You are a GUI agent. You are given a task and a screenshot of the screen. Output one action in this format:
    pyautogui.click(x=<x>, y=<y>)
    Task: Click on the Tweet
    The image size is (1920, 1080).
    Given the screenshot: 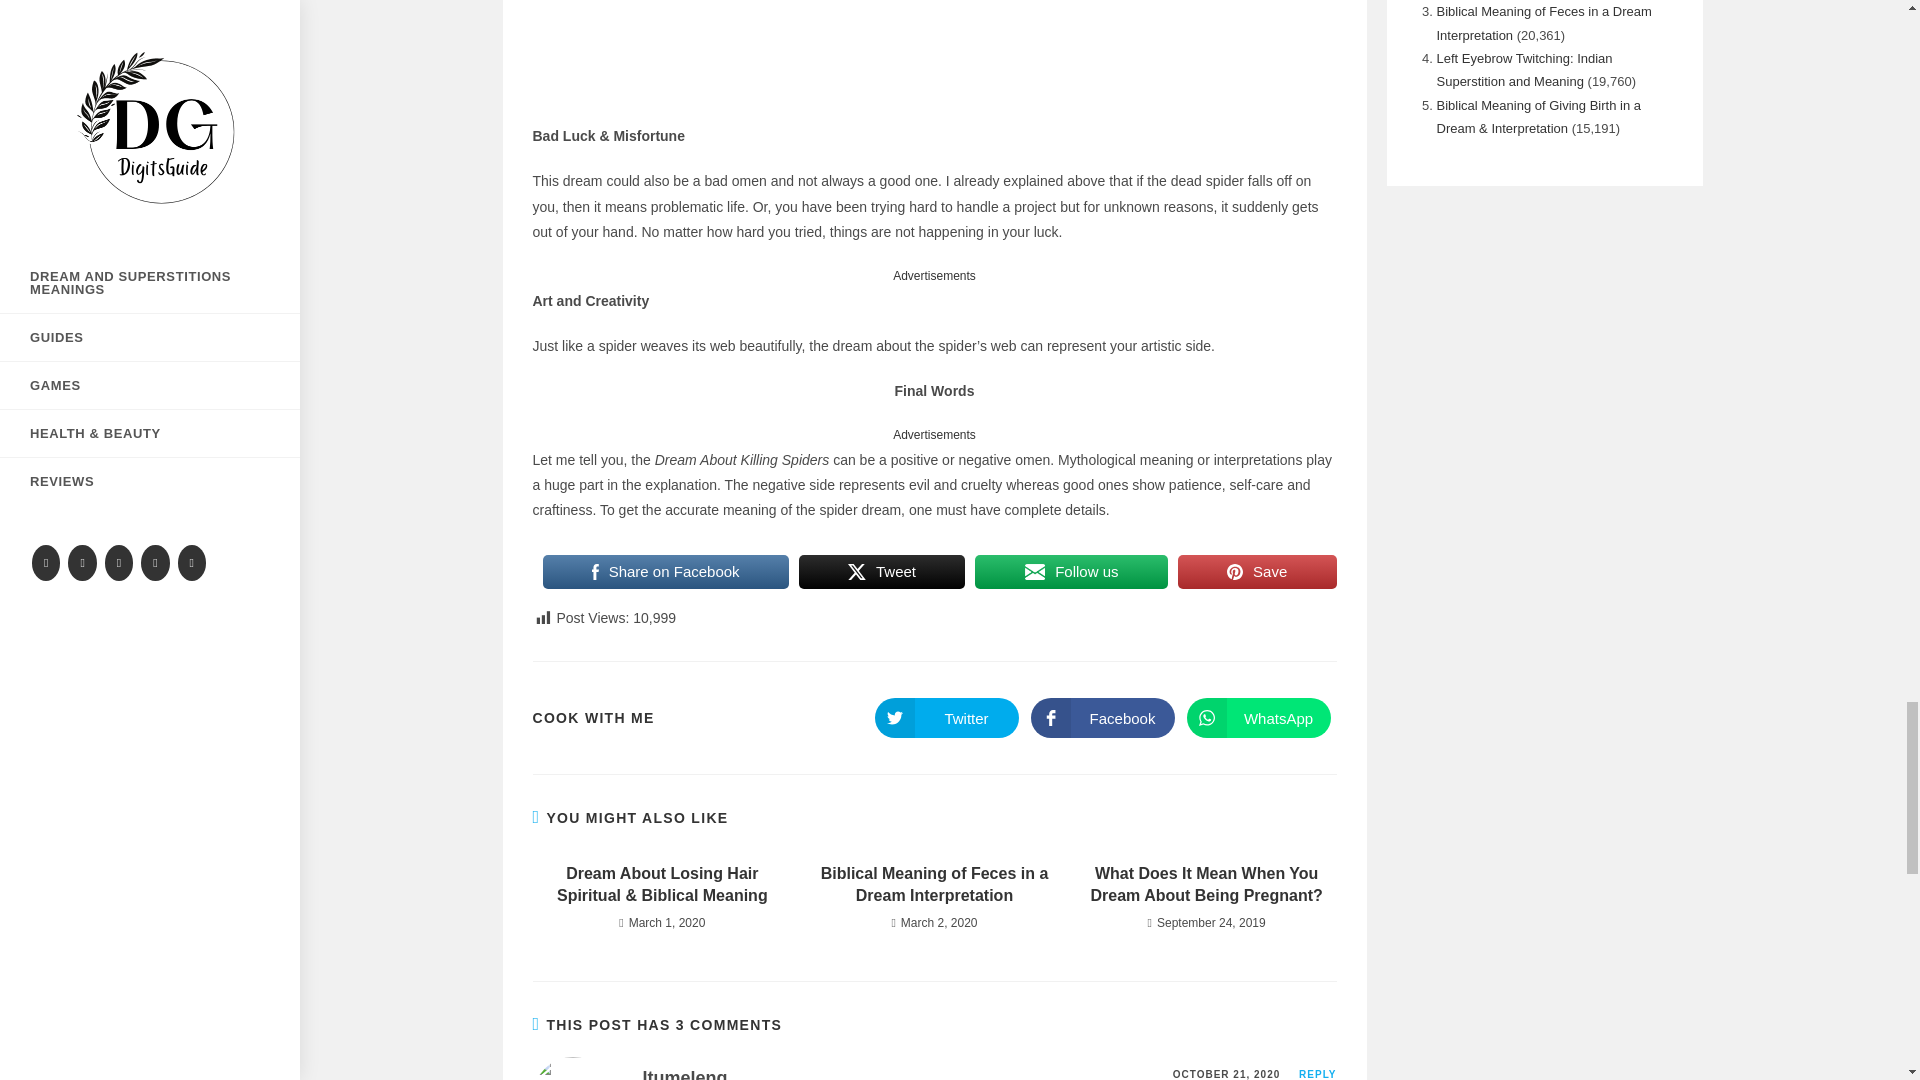 What is the action you would take?
    pyautogui.click(x=882, y=571)
    